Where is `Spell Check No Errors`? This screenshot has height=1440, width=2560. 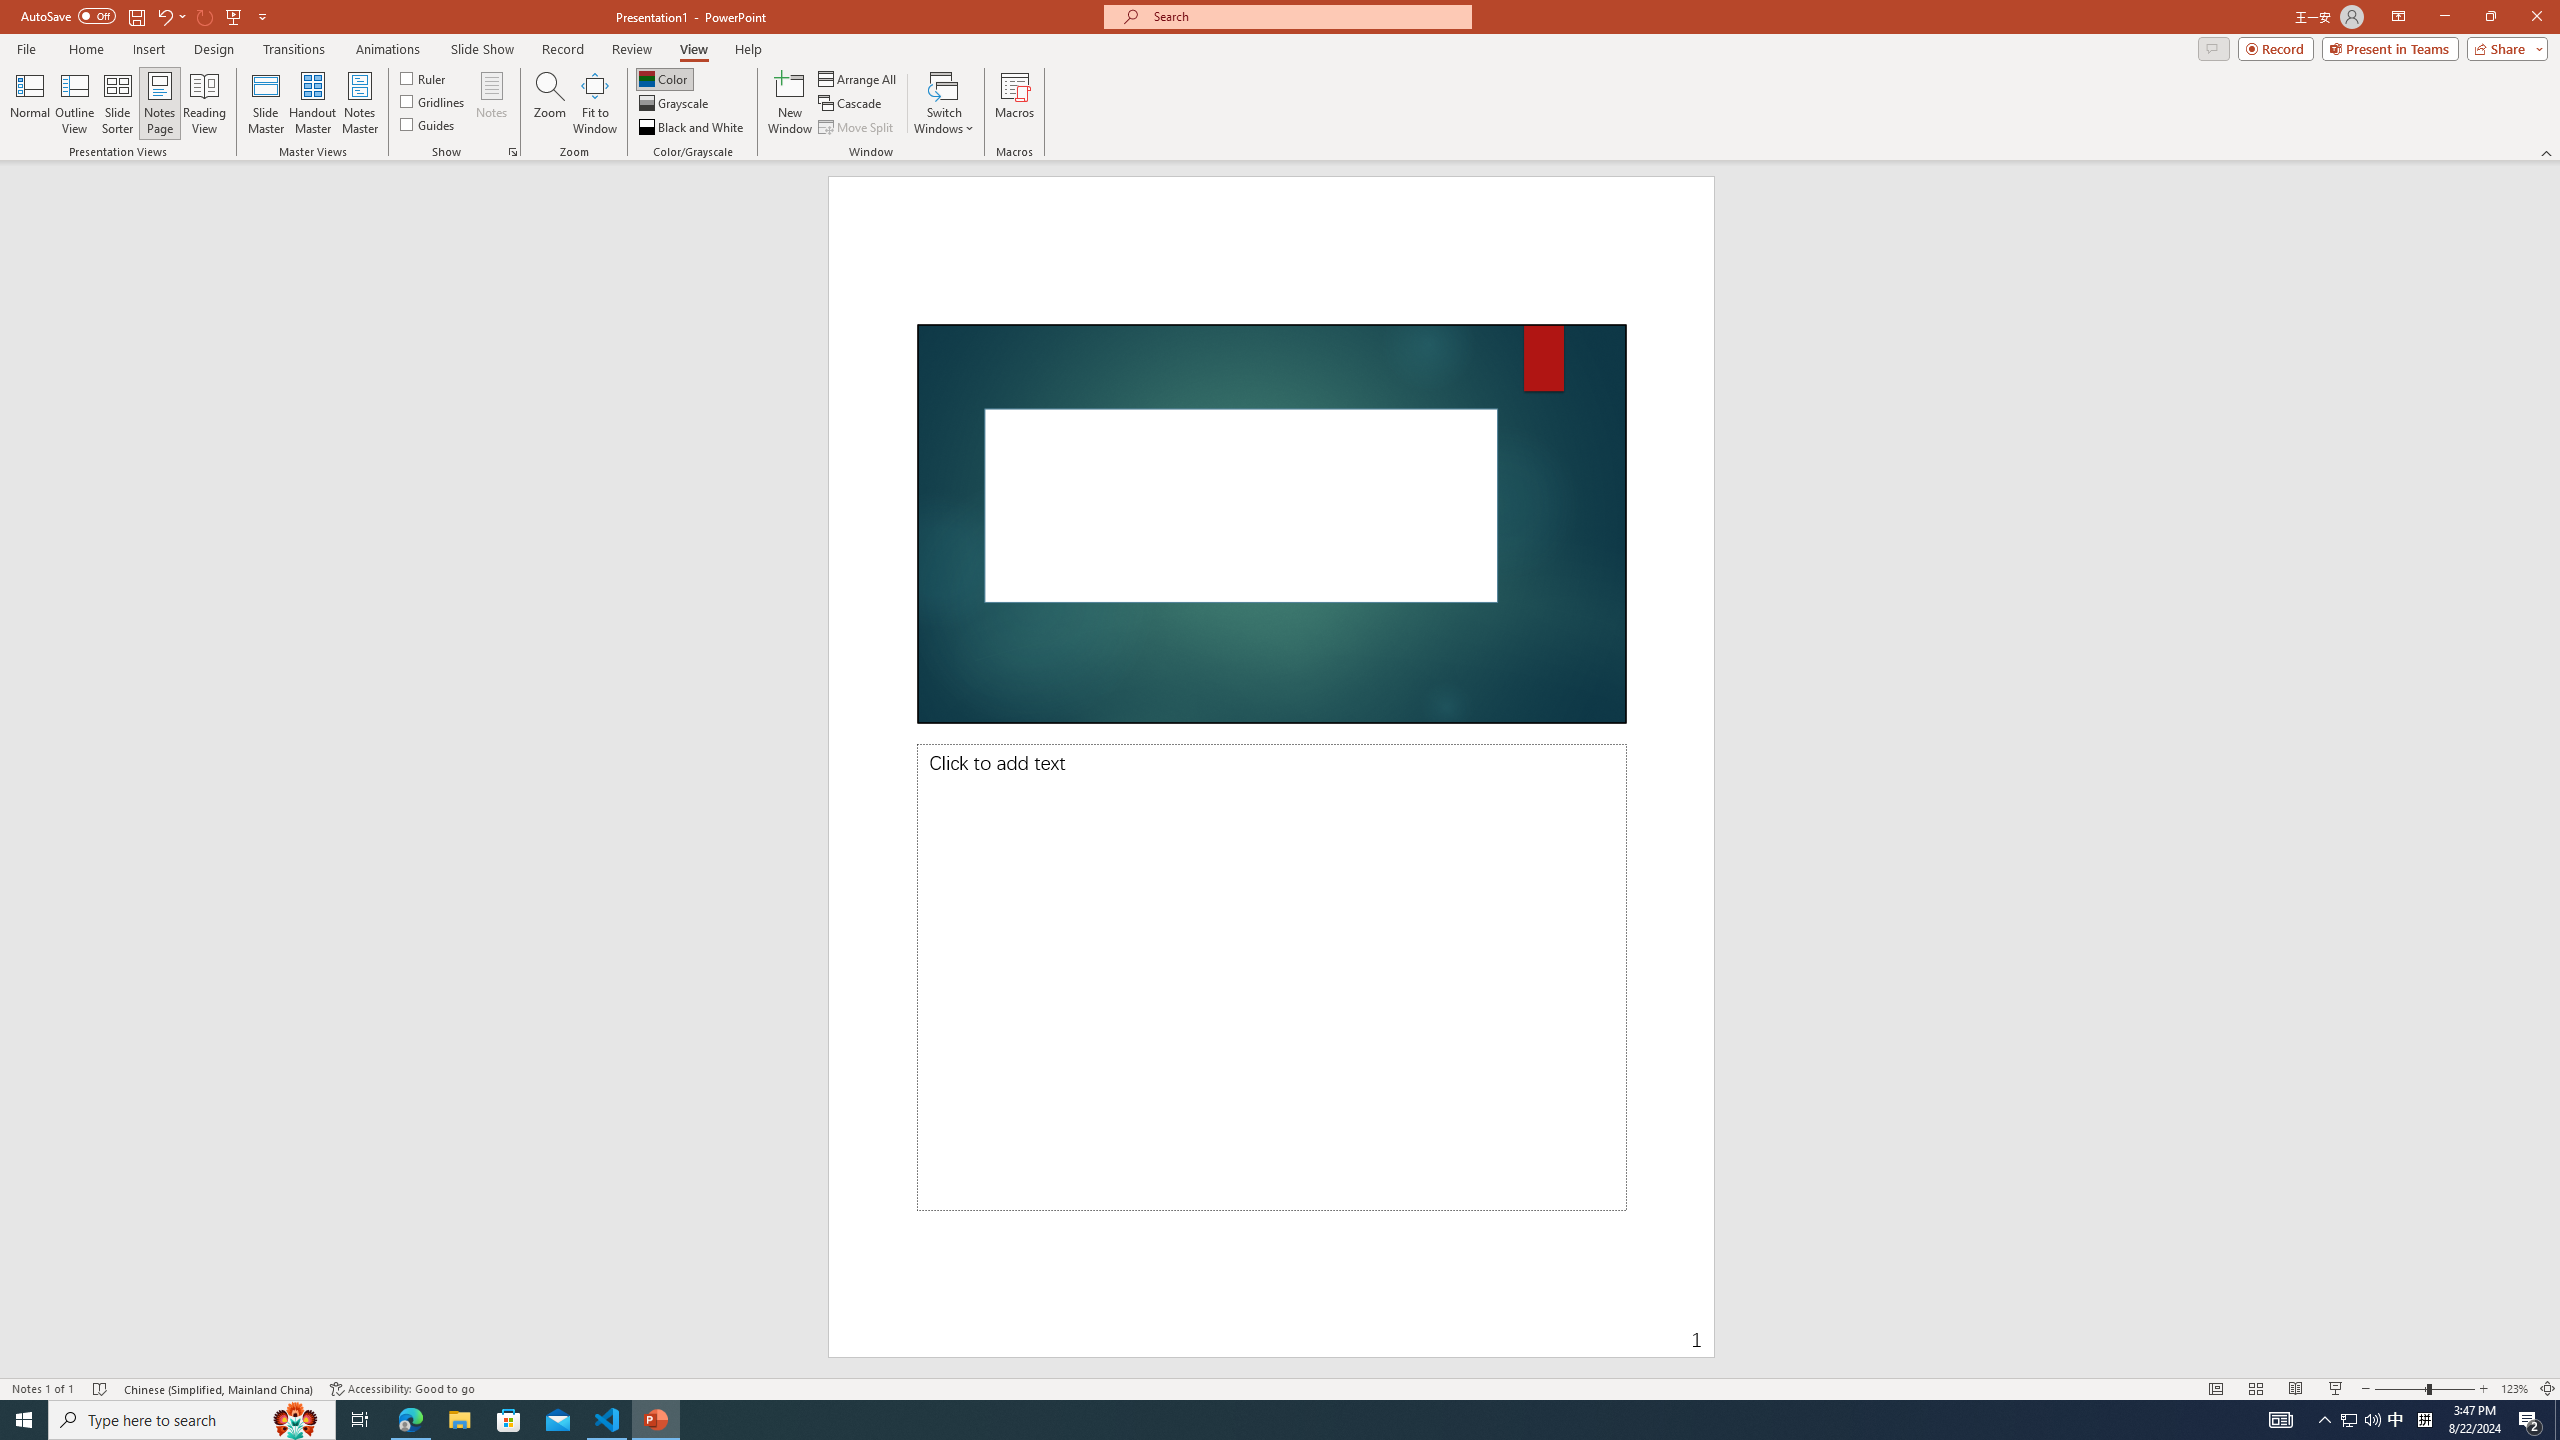
Spell Check No Errors is located at coordinates (100, 1389).